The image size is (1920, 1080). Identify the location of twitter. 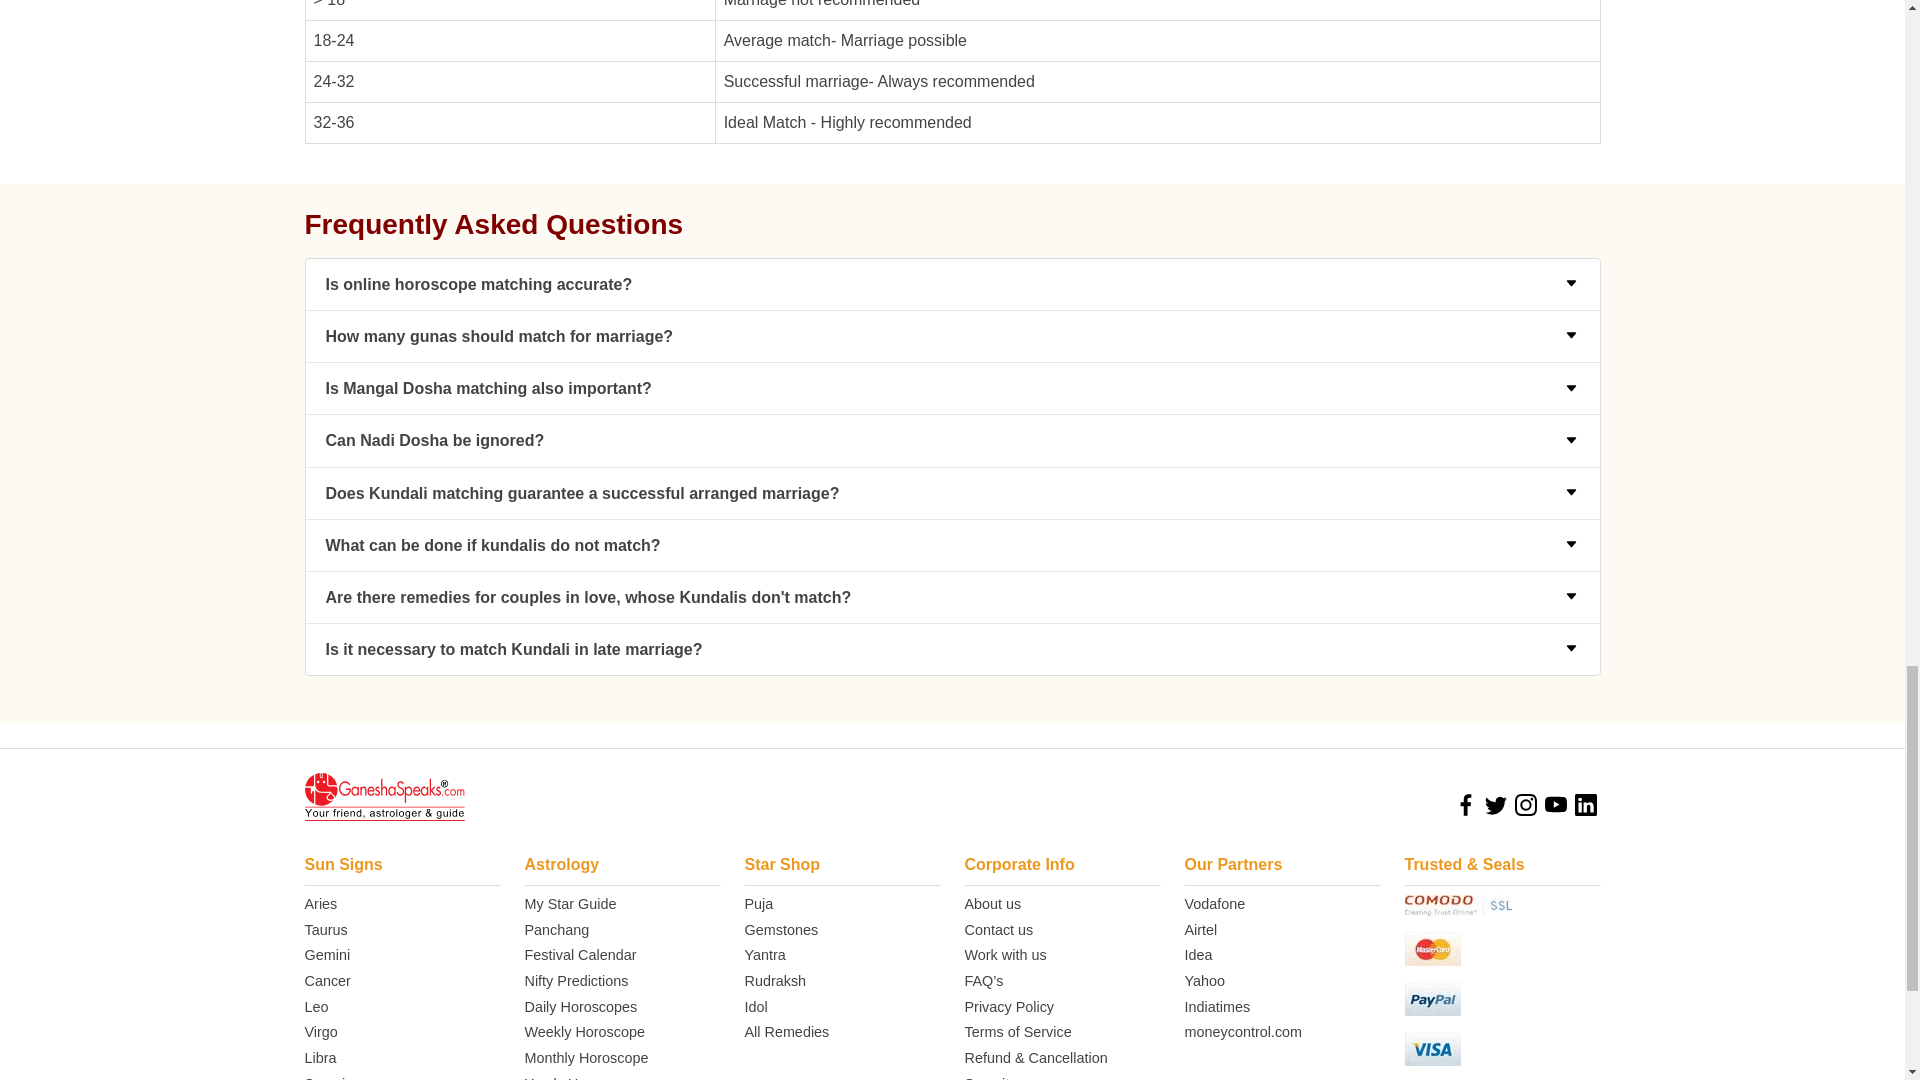
(1494, 804).